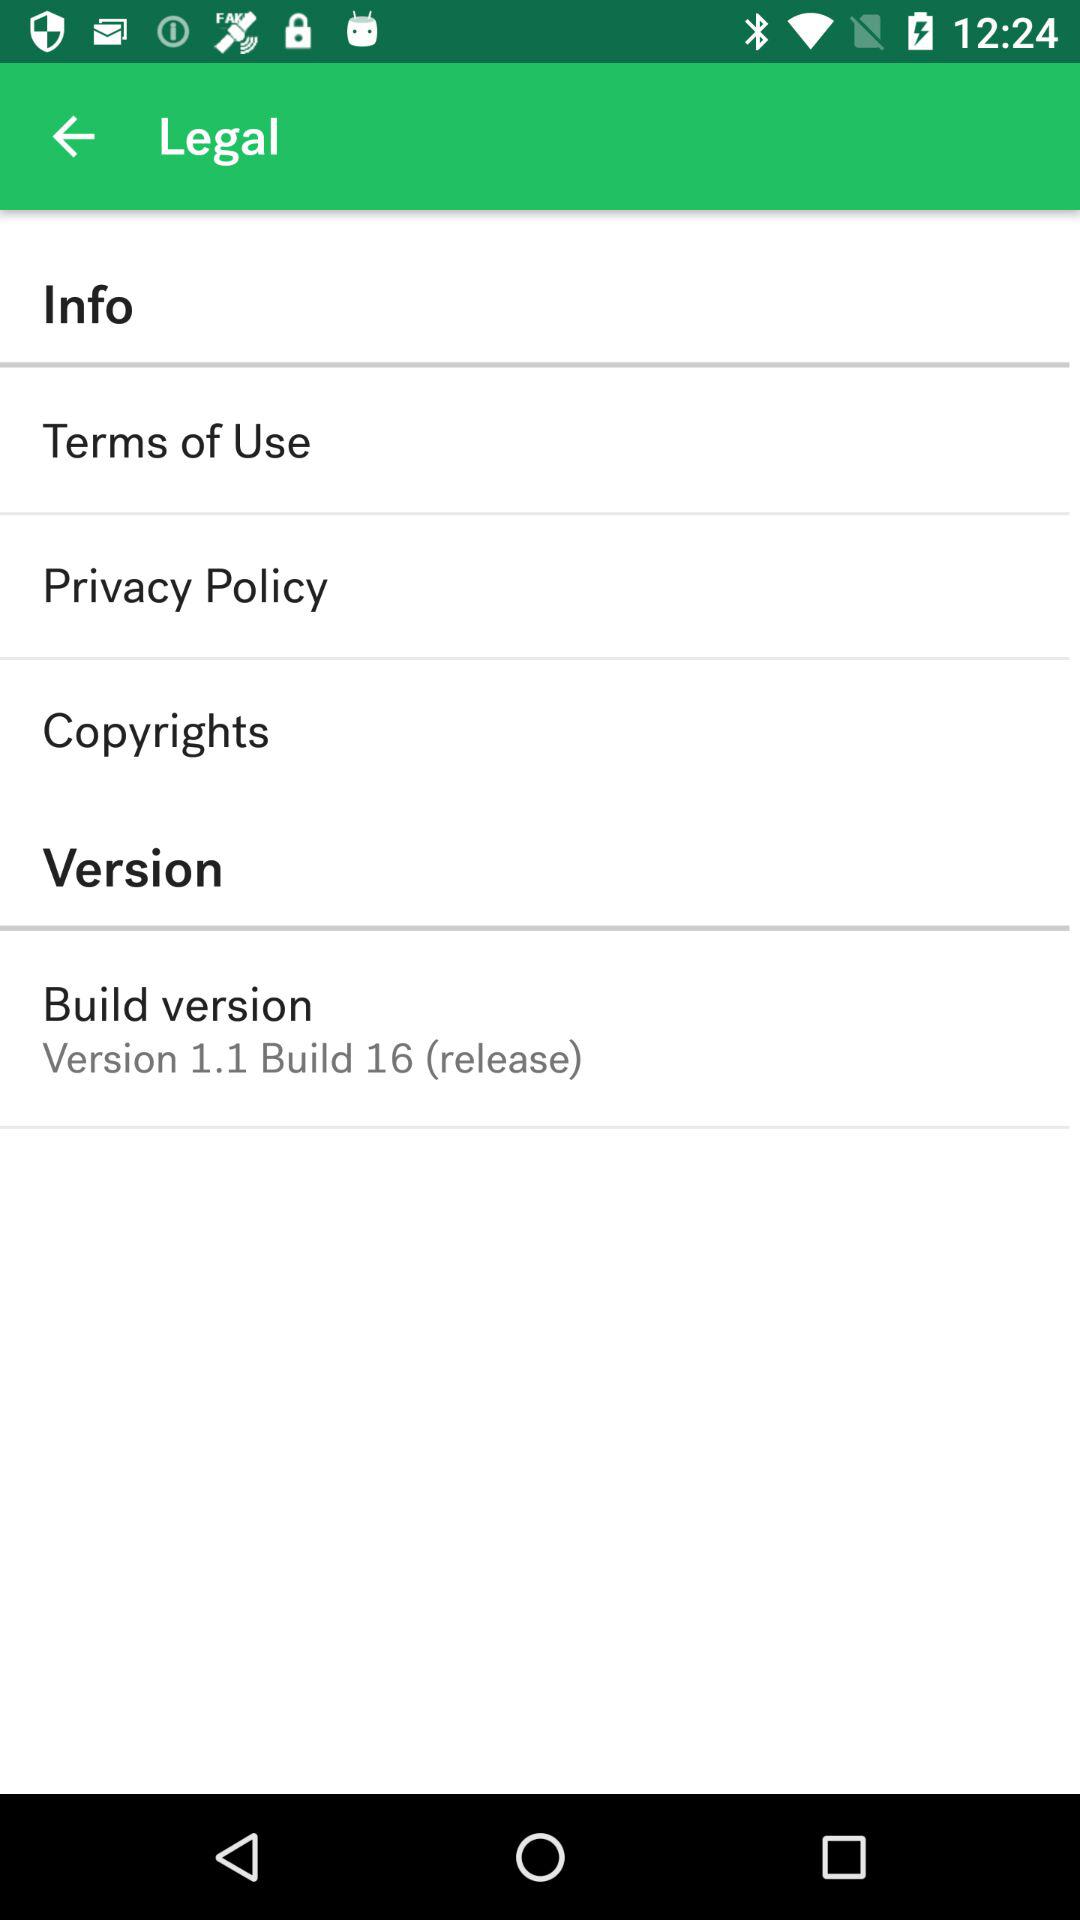  What do you see at coordinates (156, 730) in the screenshot?
I see `press the copyrights item` at bounding box center [156, 730].